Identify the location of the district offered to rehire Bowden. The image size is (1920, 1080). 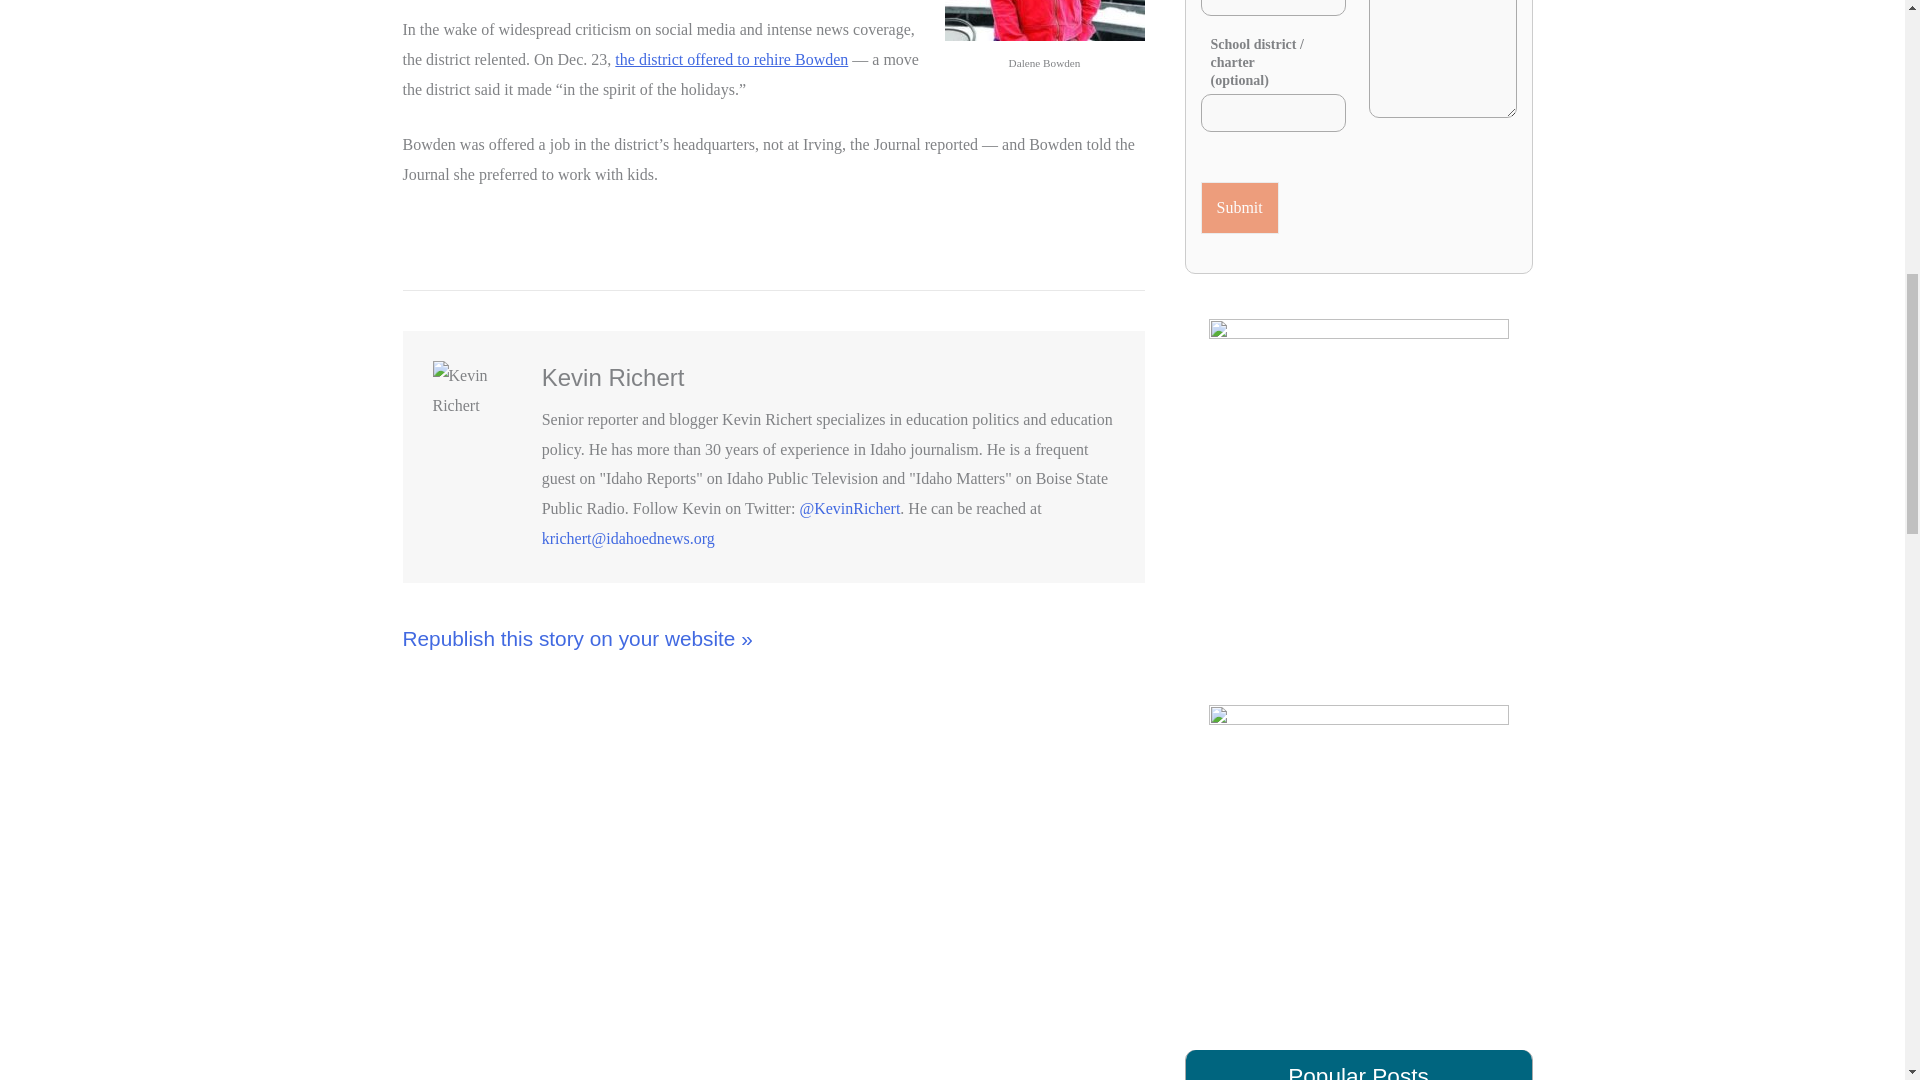
(731, 59).